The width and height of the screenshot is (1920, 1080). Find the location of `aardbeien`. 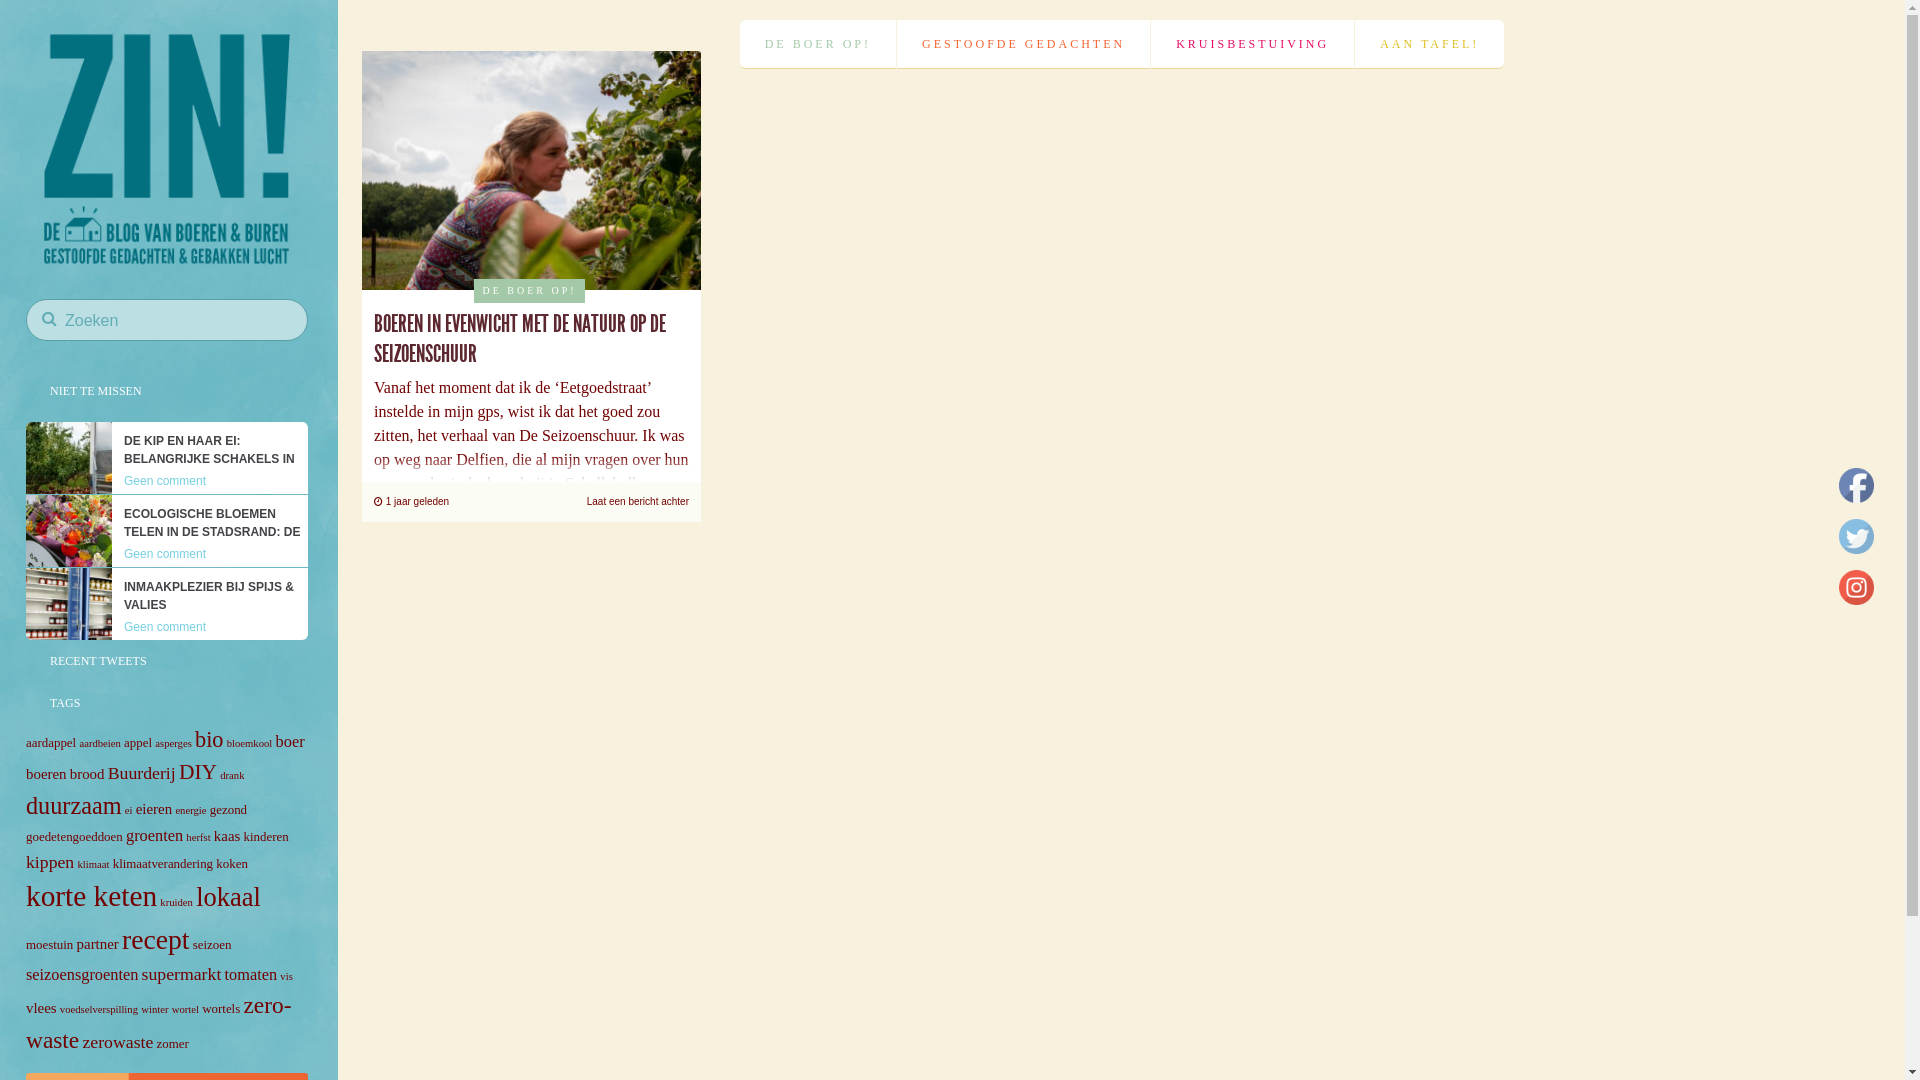

aardbeien is located at coordinates (100, 744).